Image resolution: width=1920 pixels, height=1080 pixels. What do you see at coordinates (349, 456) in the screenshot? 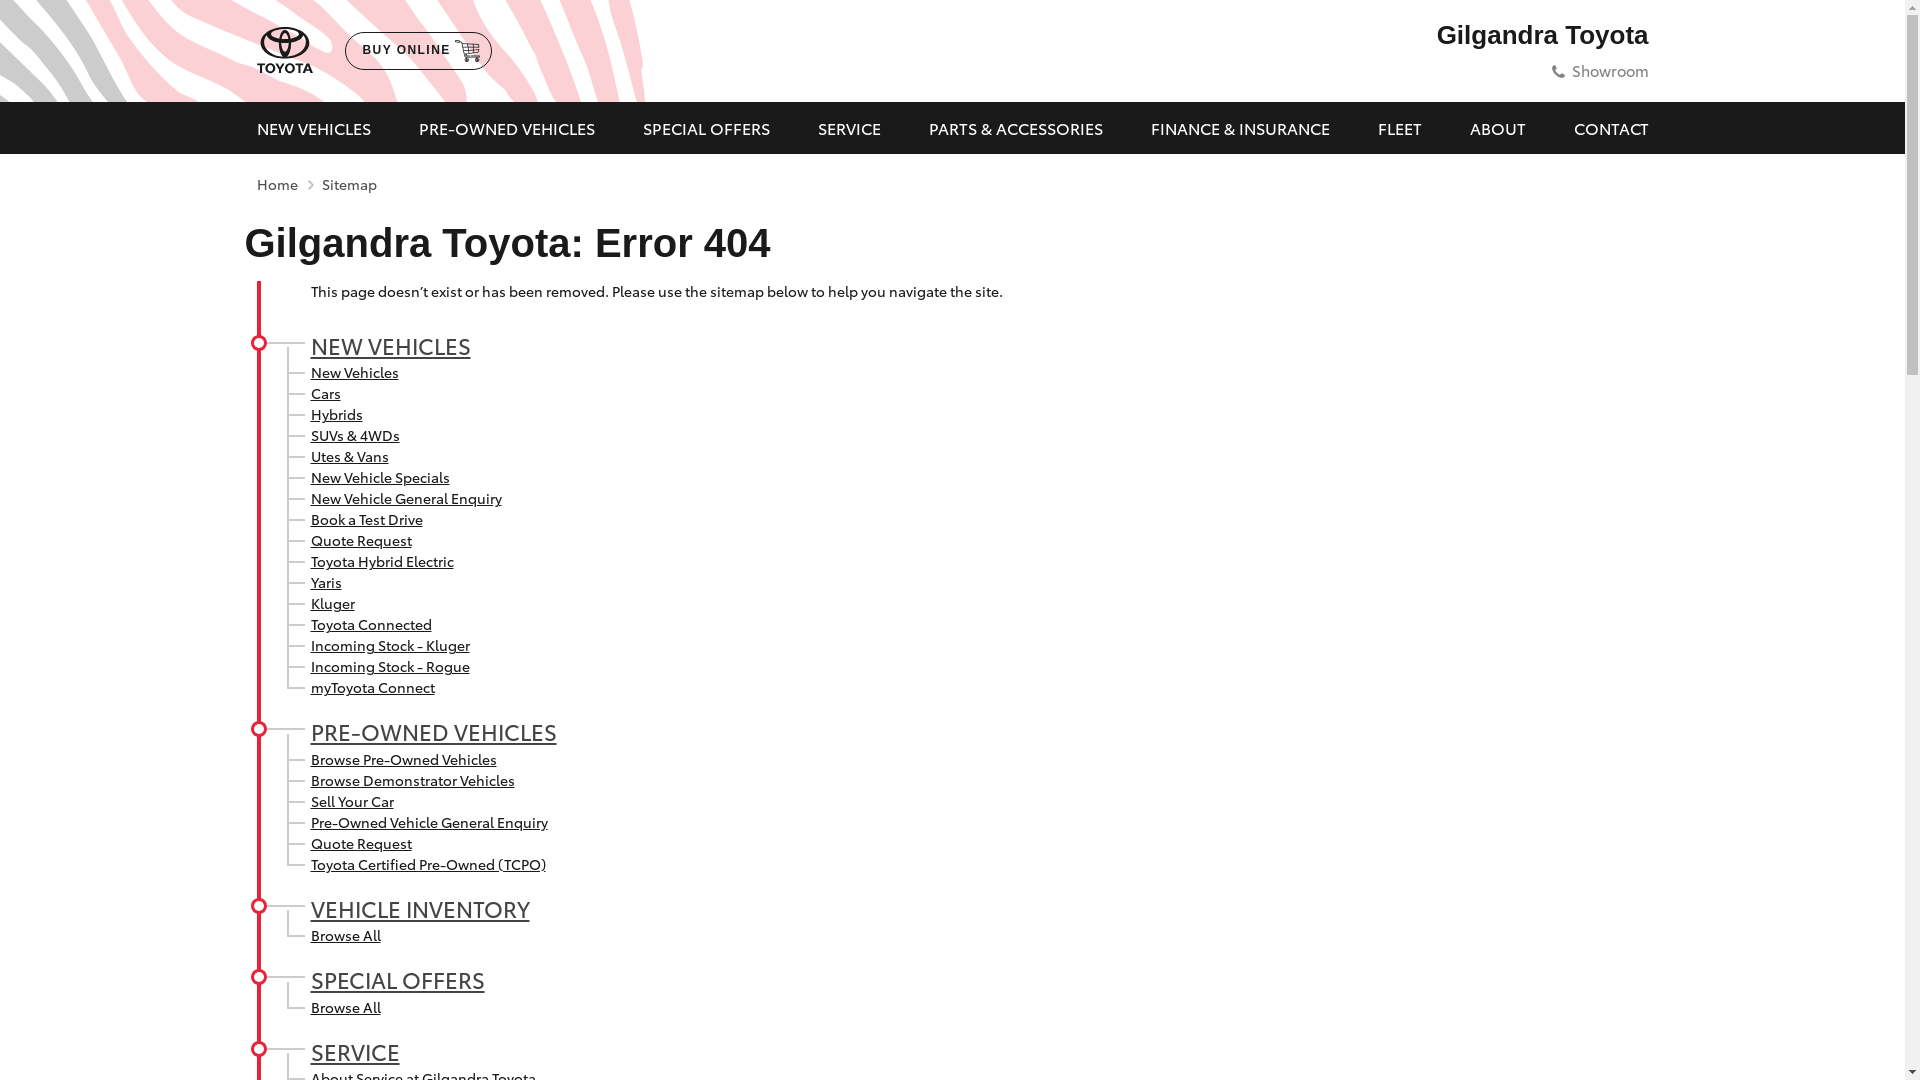
I see `Utes & Vans` at bounding box center [349, 456].